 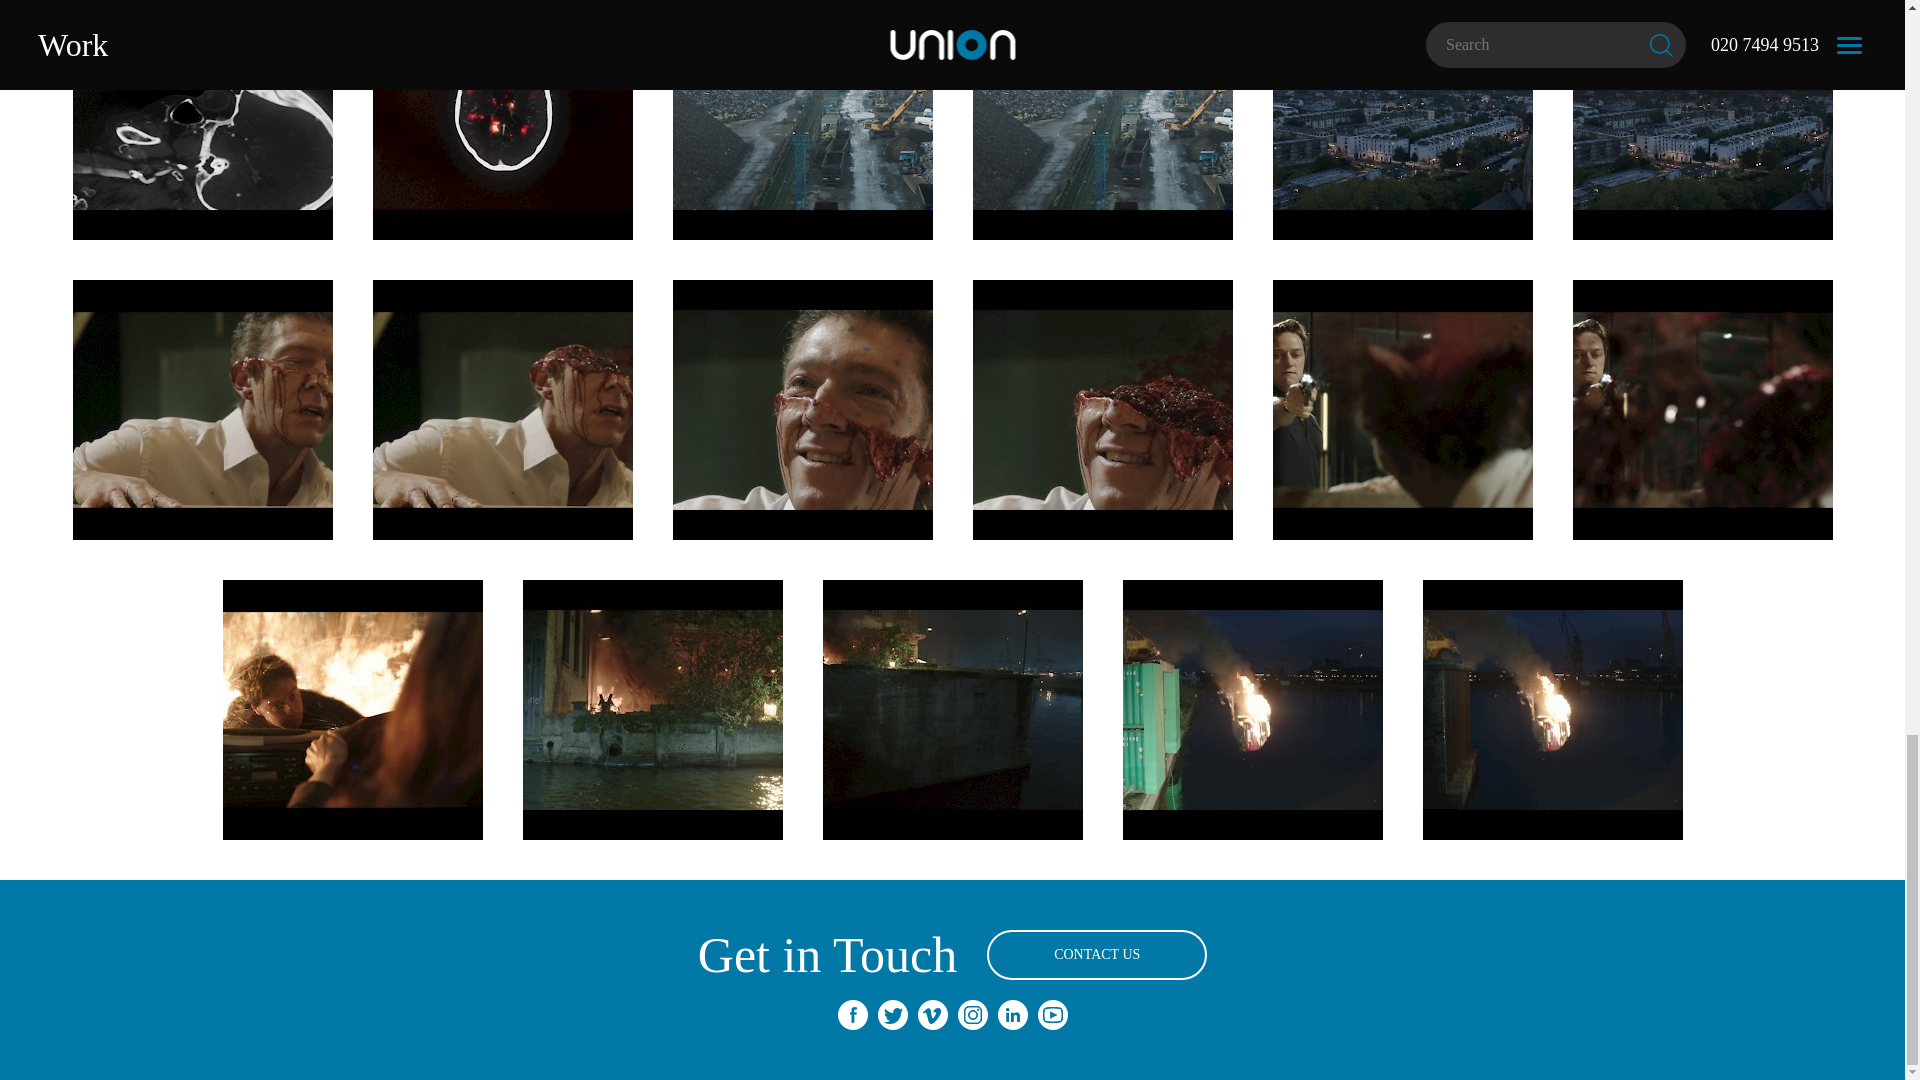 What do you see at coordinates (1096, 954) in the screenshot?
I see `CONTACT US` at bounding box center [1096, 954].